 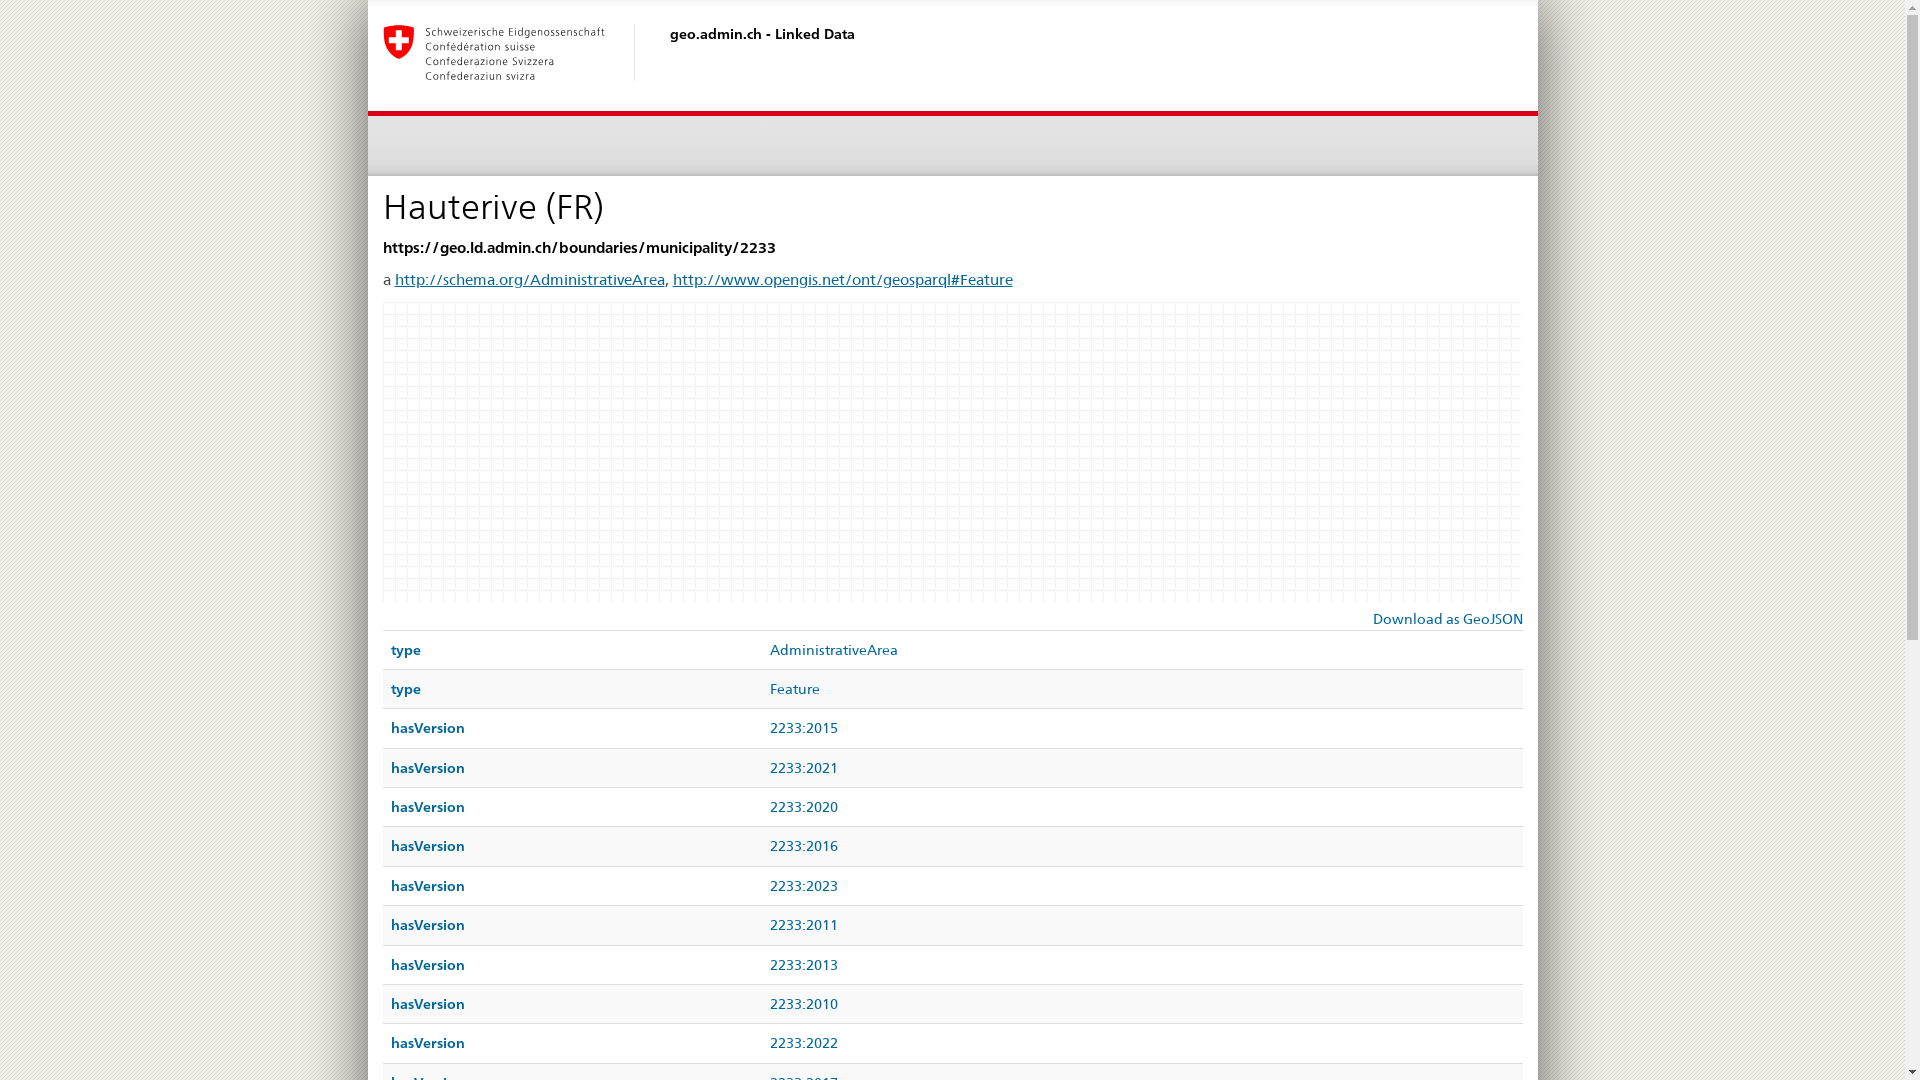 I want to click on 2233:2020, so click(x=804, y=807).